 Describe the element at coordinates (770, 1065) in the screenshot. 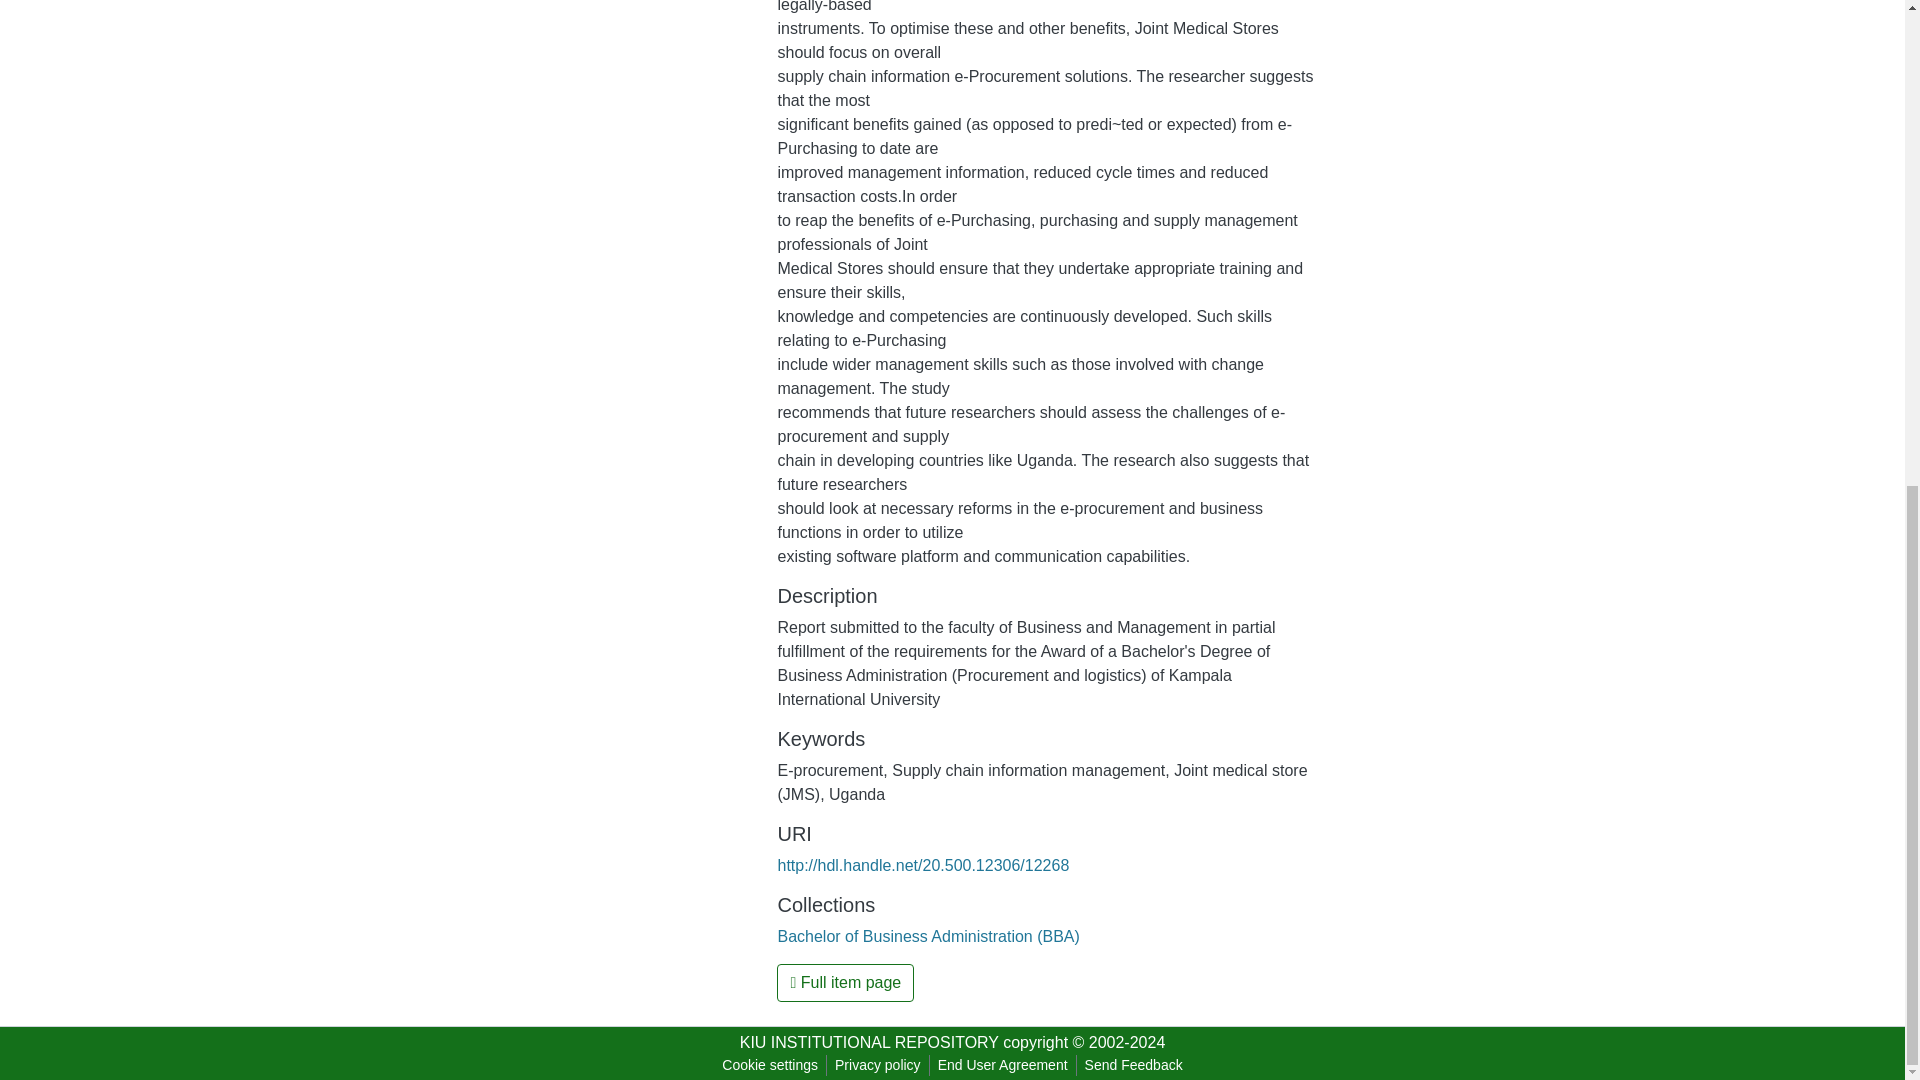

I see `Cookie settings` at that location.